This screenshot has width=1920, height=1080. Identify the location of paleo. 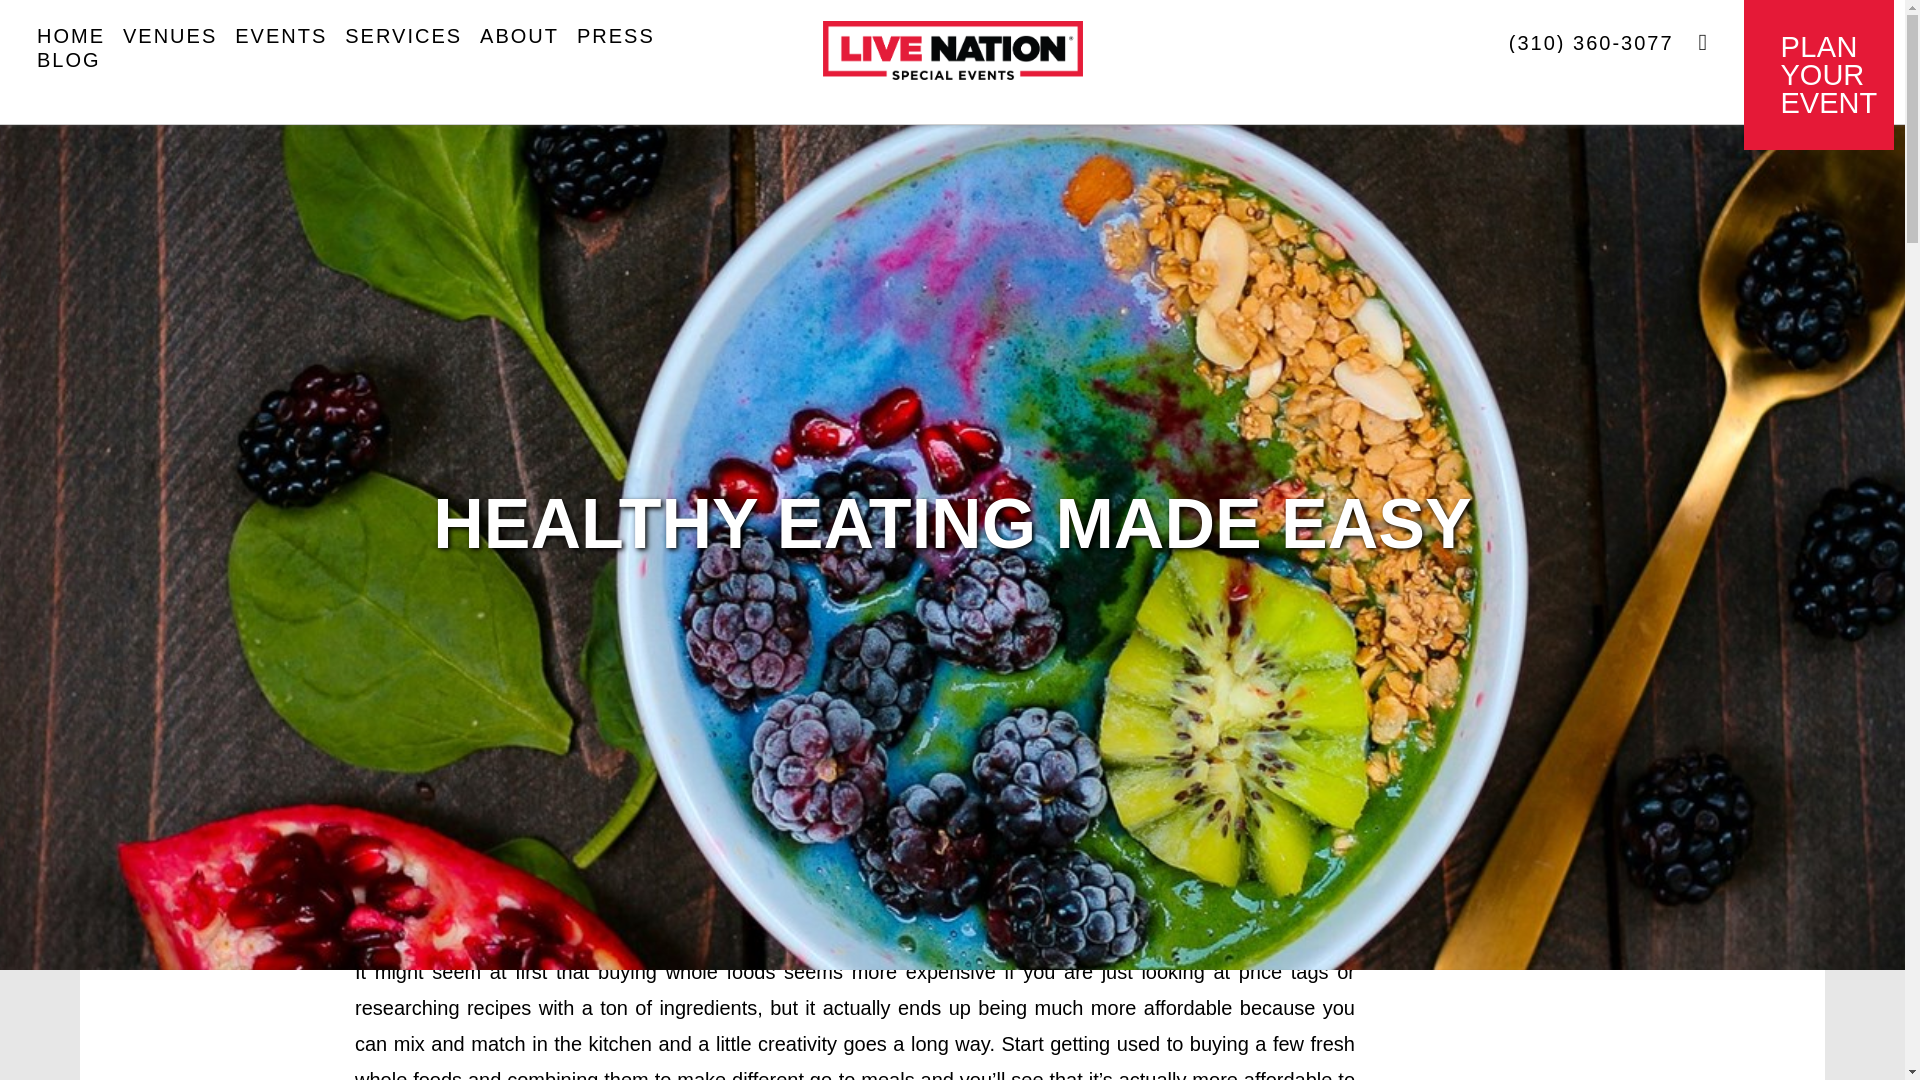
(746, 530).